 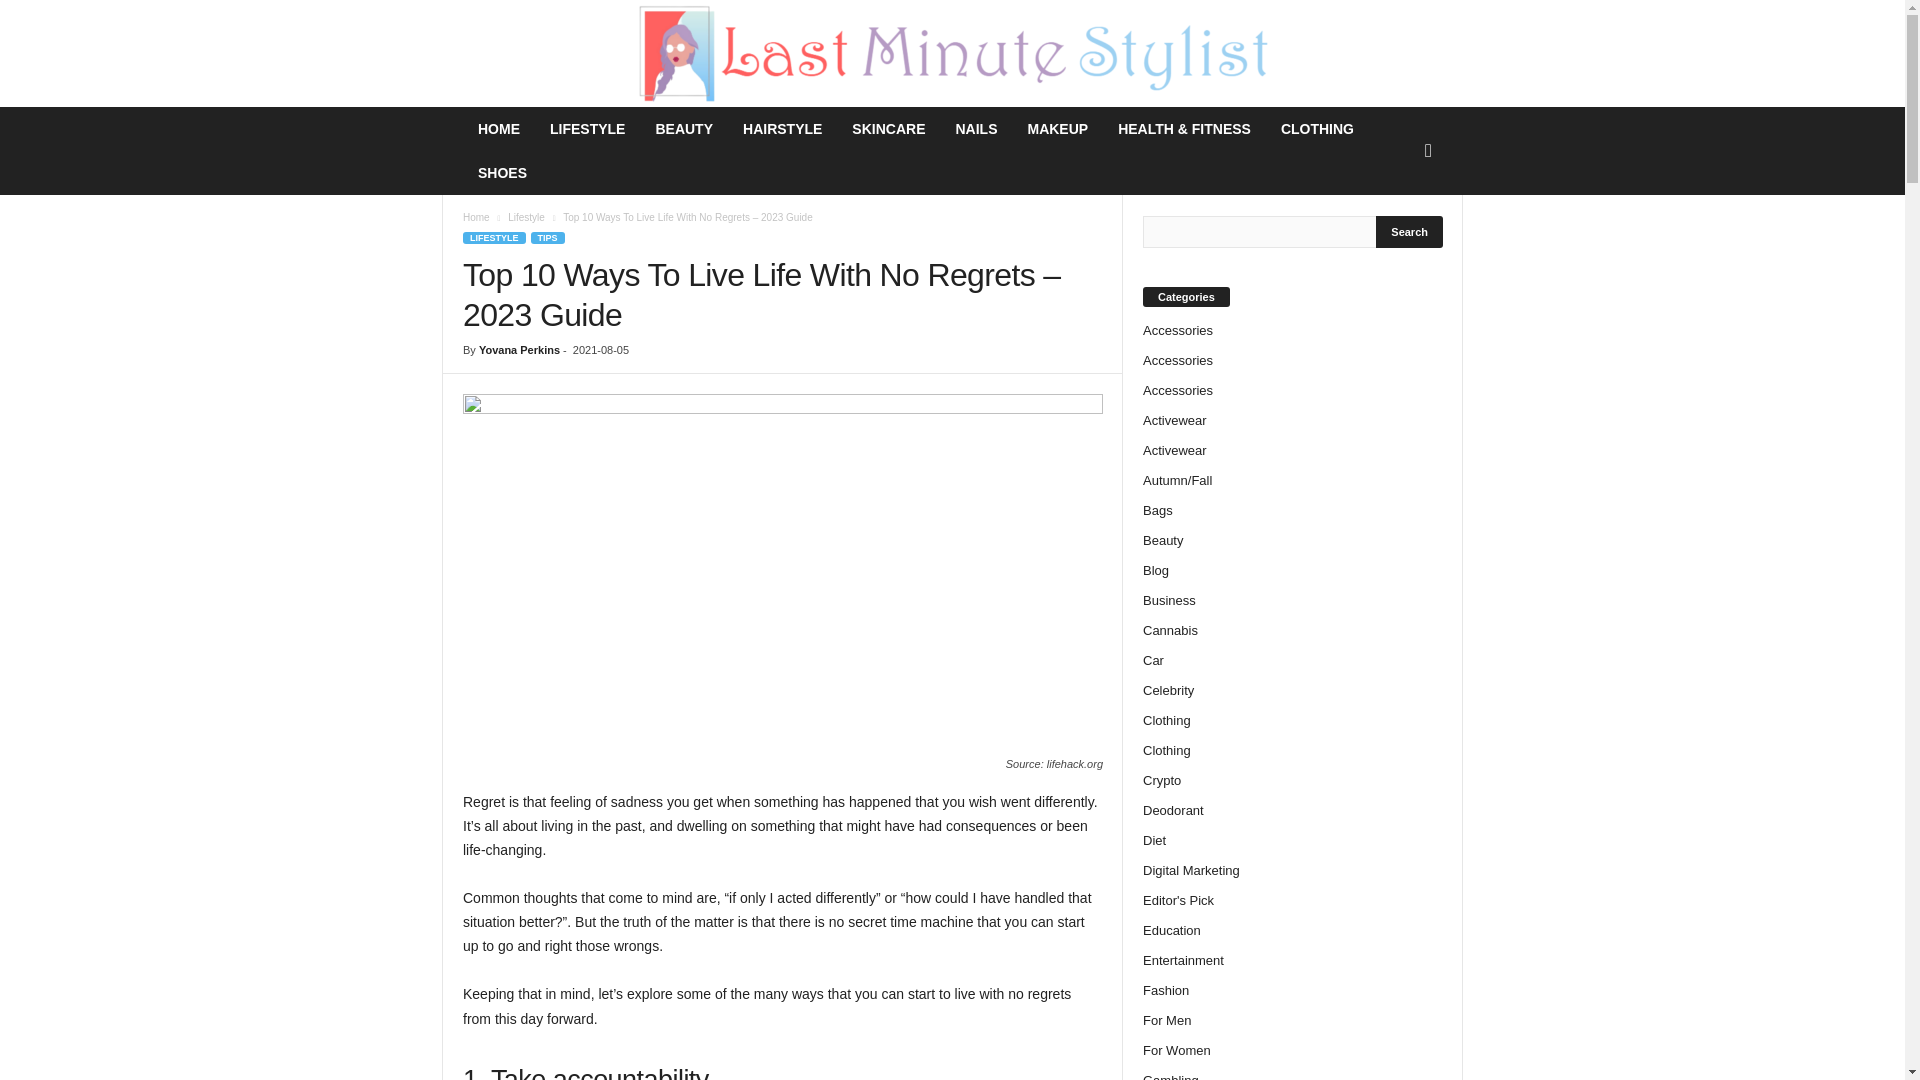 What do you see at coordinates (476, 216) in the screenshot?
I see `Home` at bounding box center [476, 216].